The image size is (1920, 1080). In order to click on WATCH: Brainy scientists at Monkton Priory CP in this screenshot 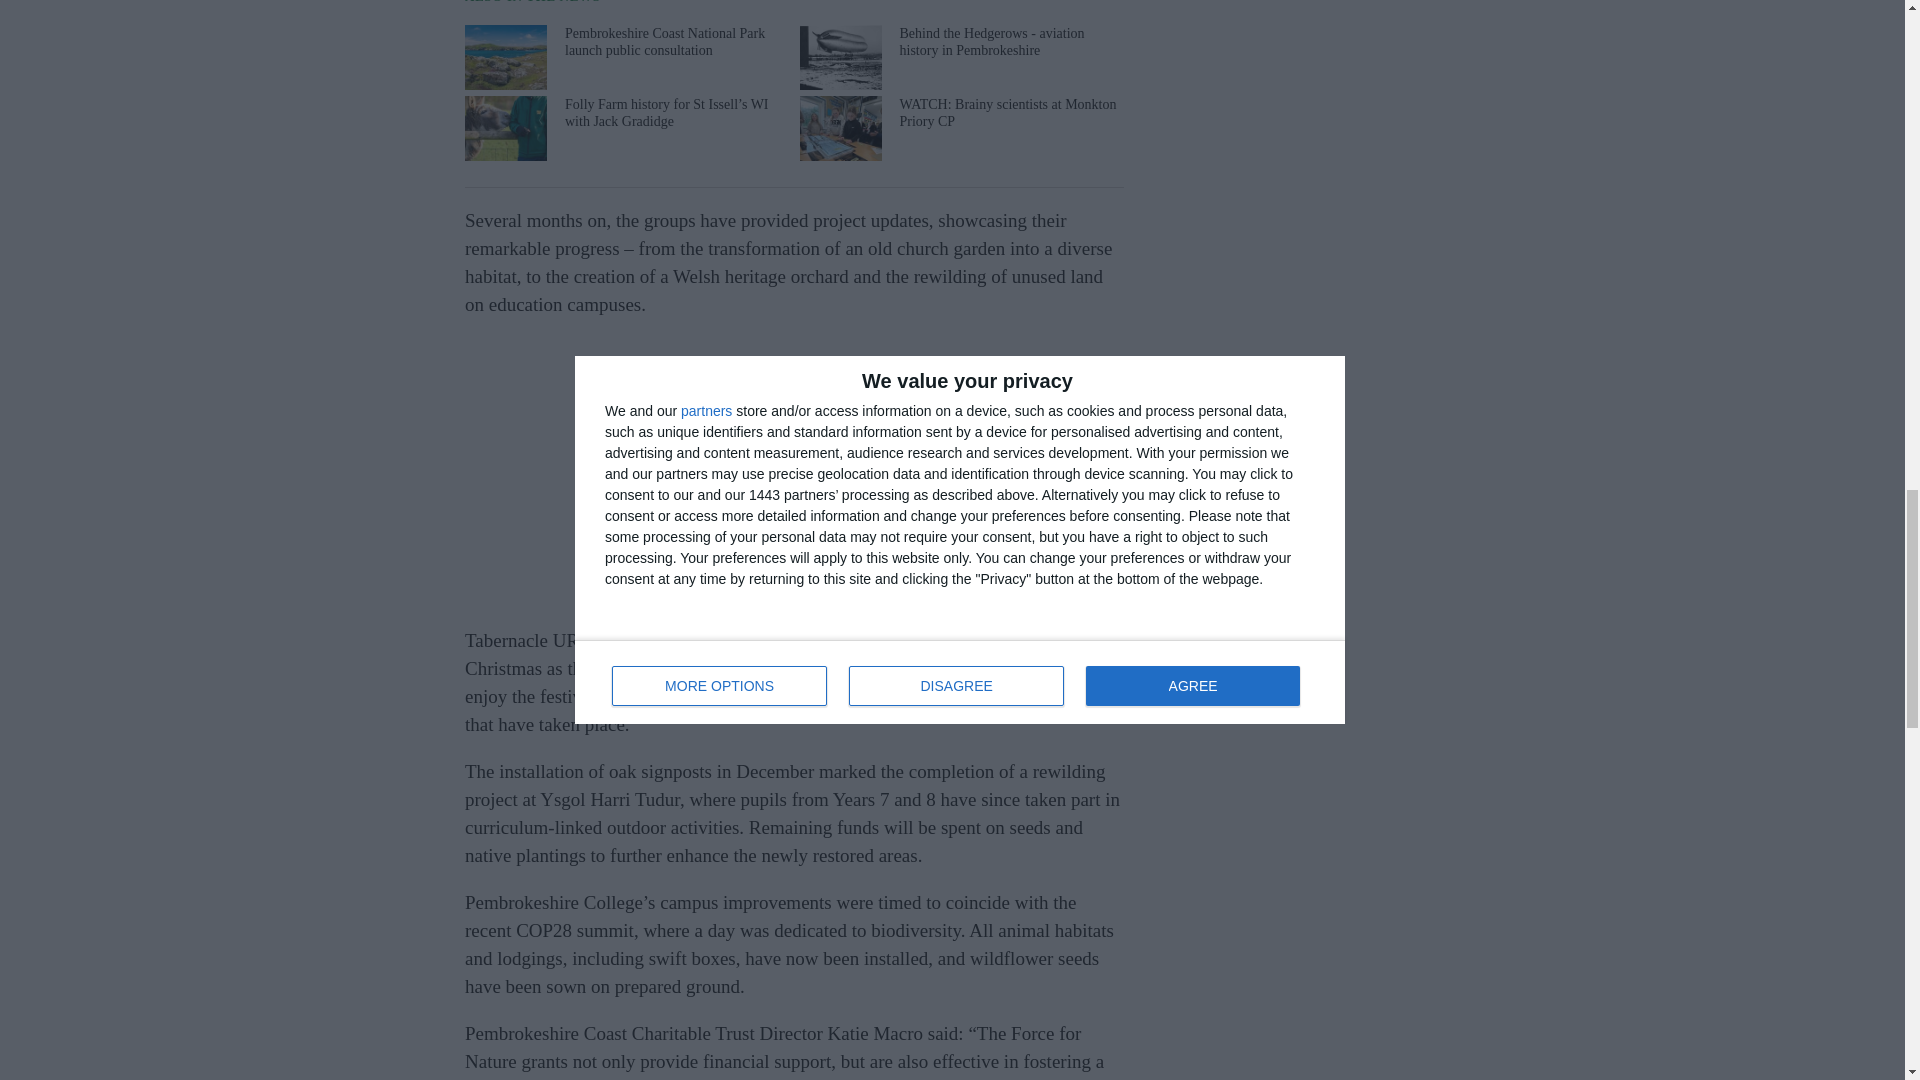, I will do `click(960, 128)`.